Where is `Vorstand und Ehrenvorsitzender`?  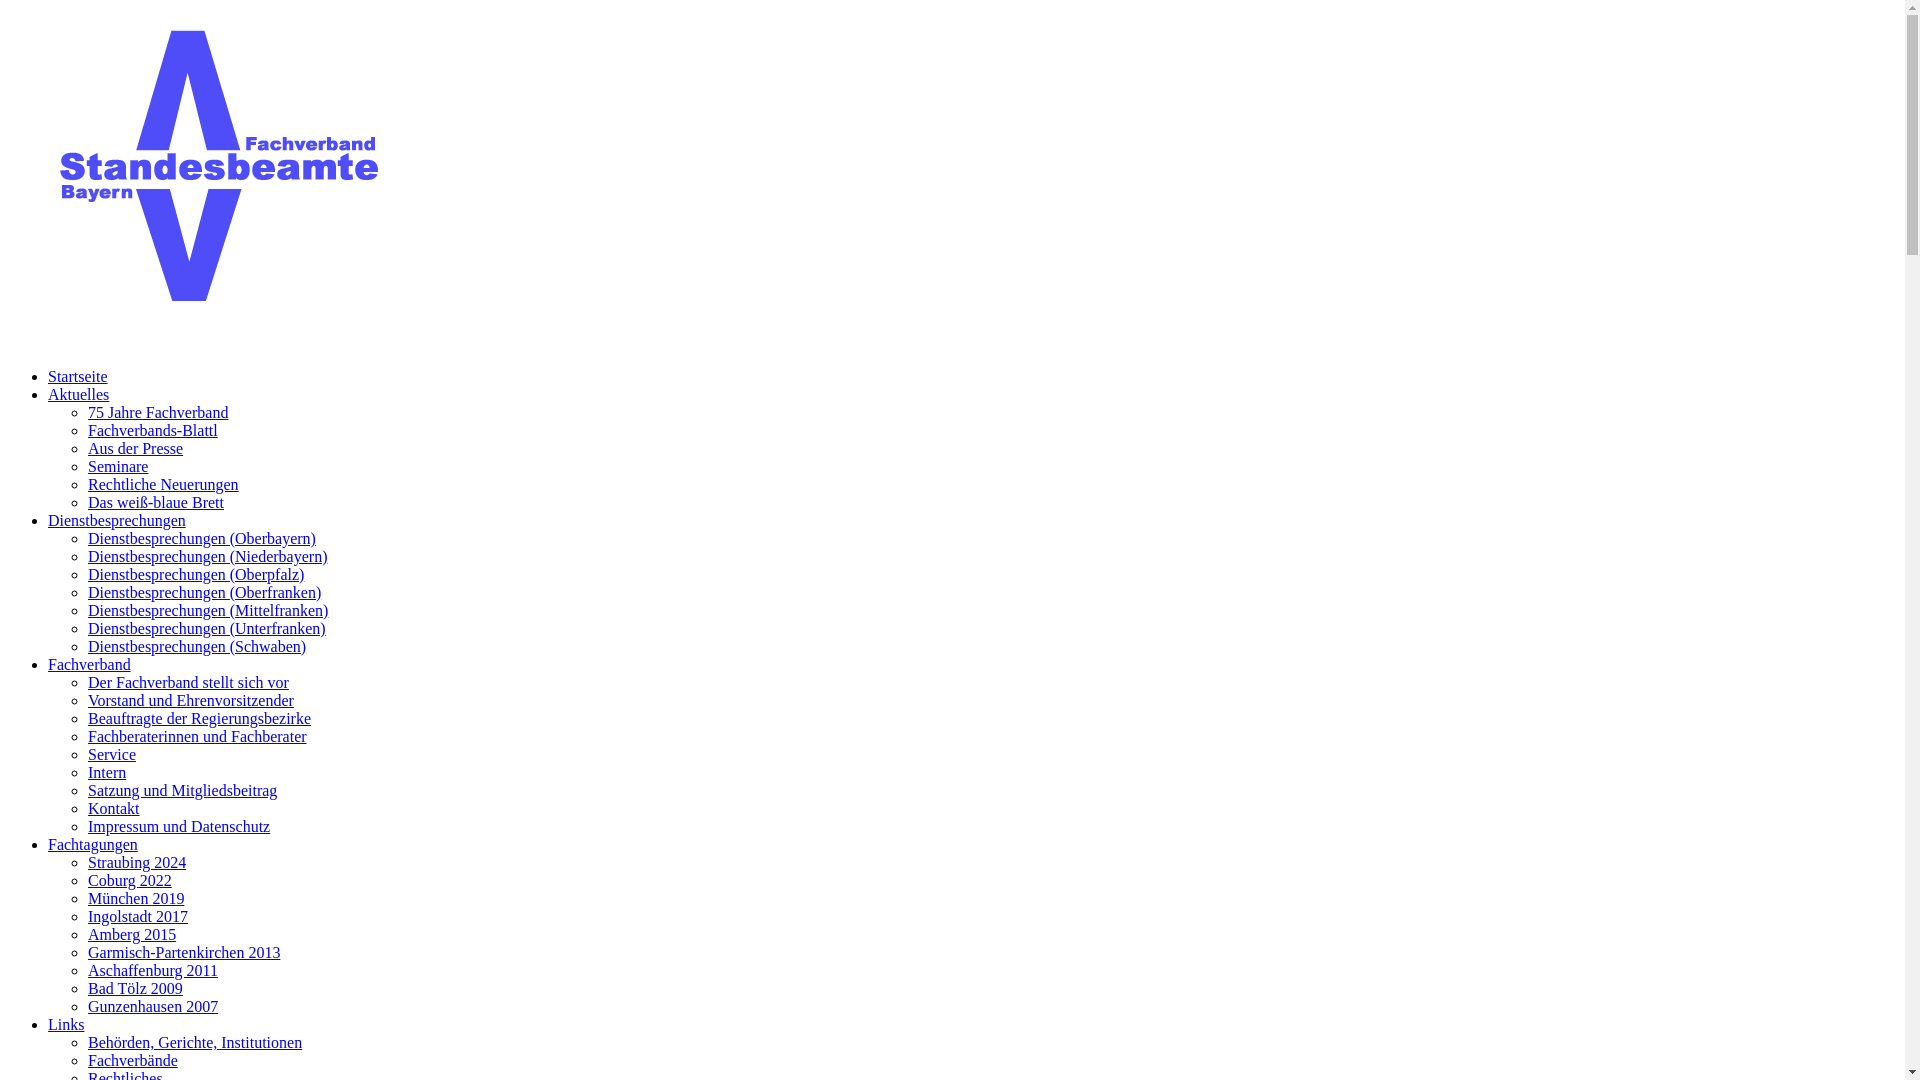
Vorstand und Ehrenvorsitzender is located at coordinates (191, 700).